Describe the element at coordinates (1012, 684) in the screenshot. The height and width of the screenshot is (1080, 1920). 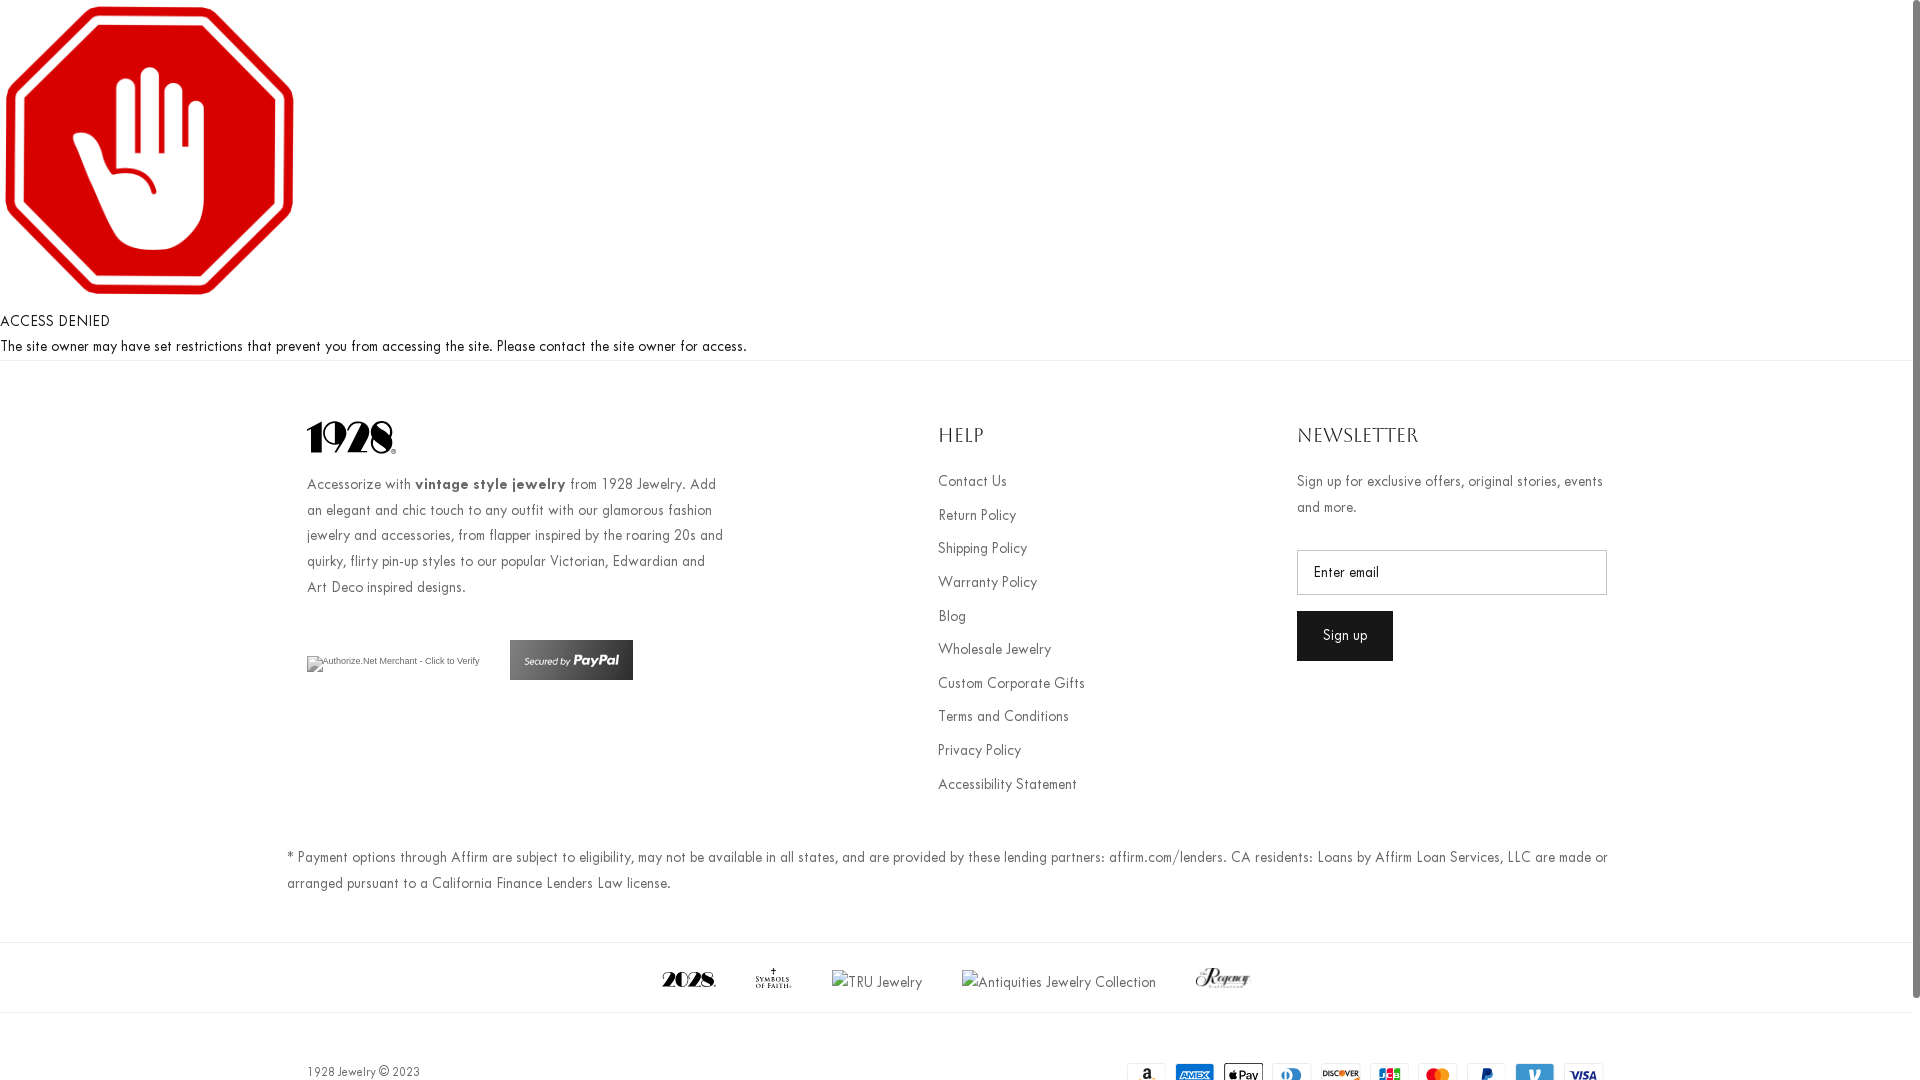
I see `Custom Corporate Gifts` at that location.